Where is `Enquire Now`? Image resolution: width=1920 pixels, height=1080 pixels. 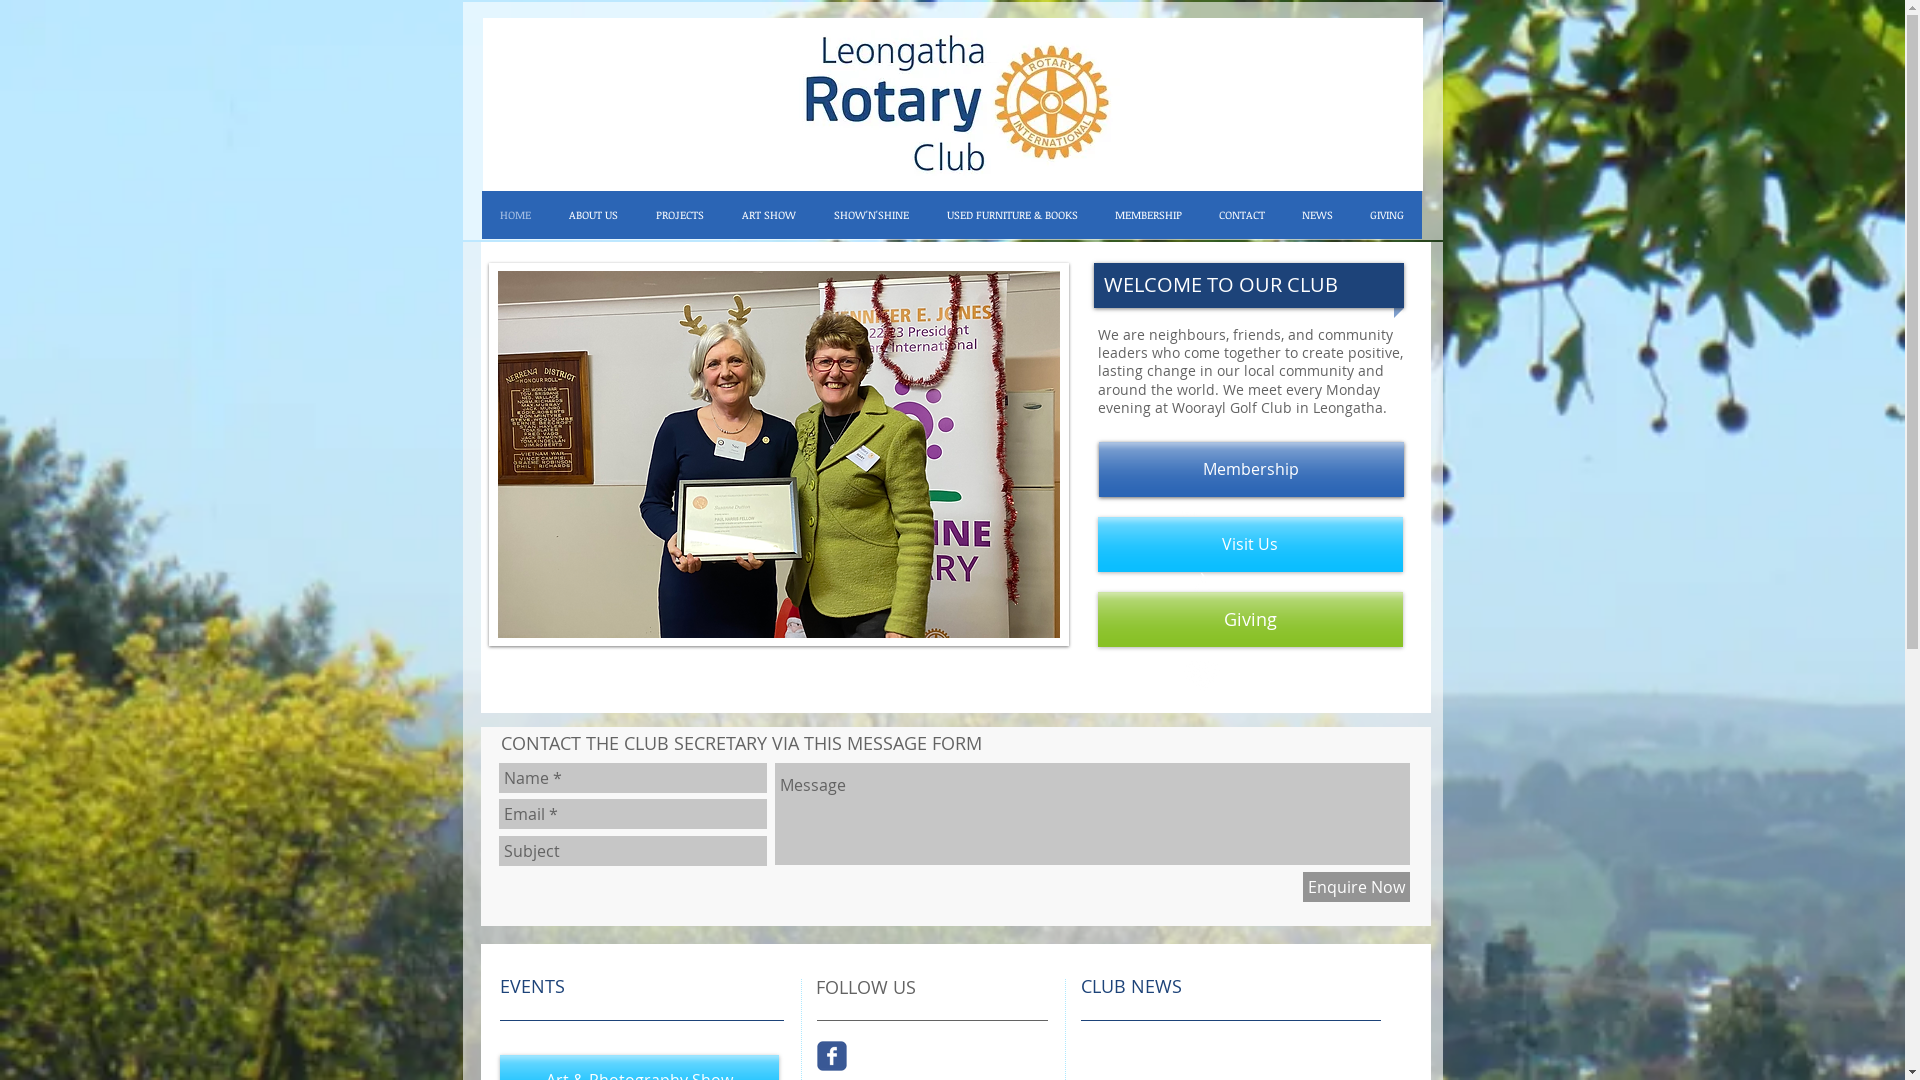 Enquire Now is located at coordinates (1356, 887).